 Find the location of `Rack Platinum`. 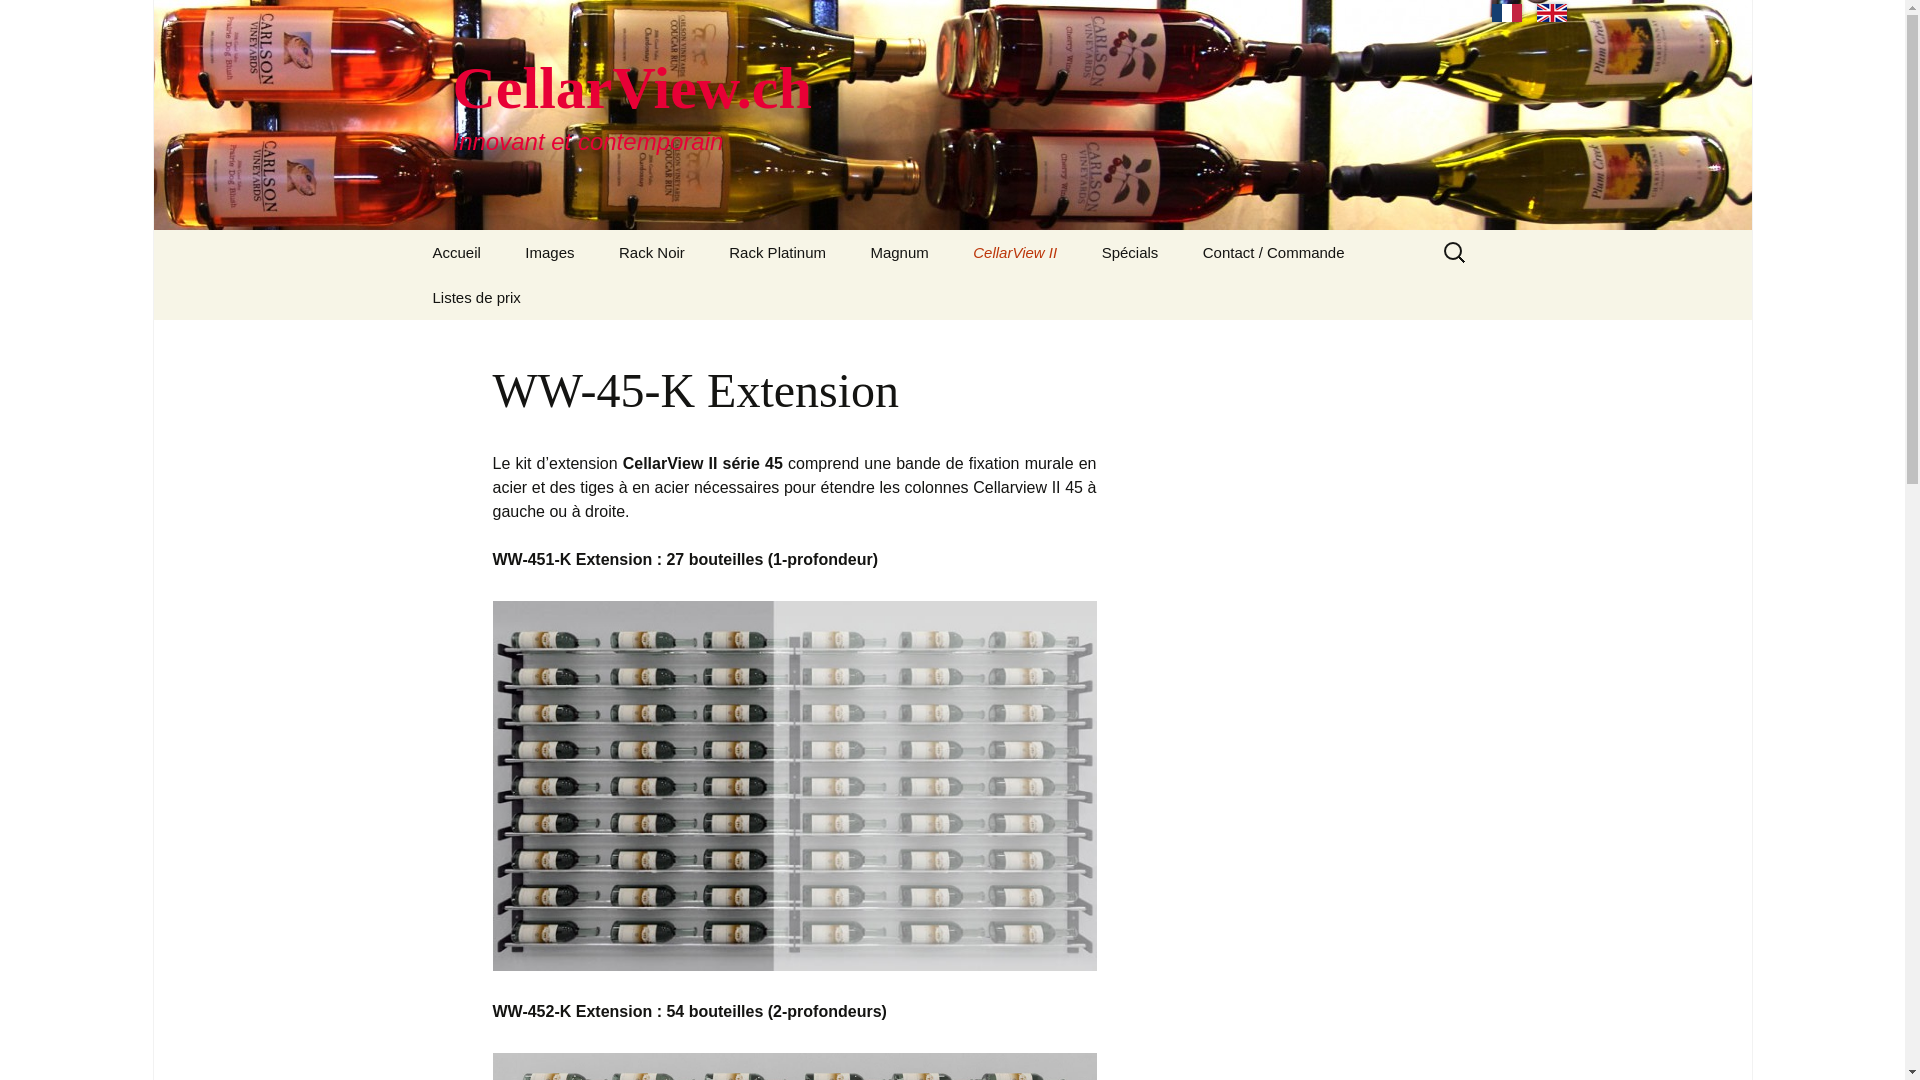

Rack Platinum is located at coordinates (778, 252).